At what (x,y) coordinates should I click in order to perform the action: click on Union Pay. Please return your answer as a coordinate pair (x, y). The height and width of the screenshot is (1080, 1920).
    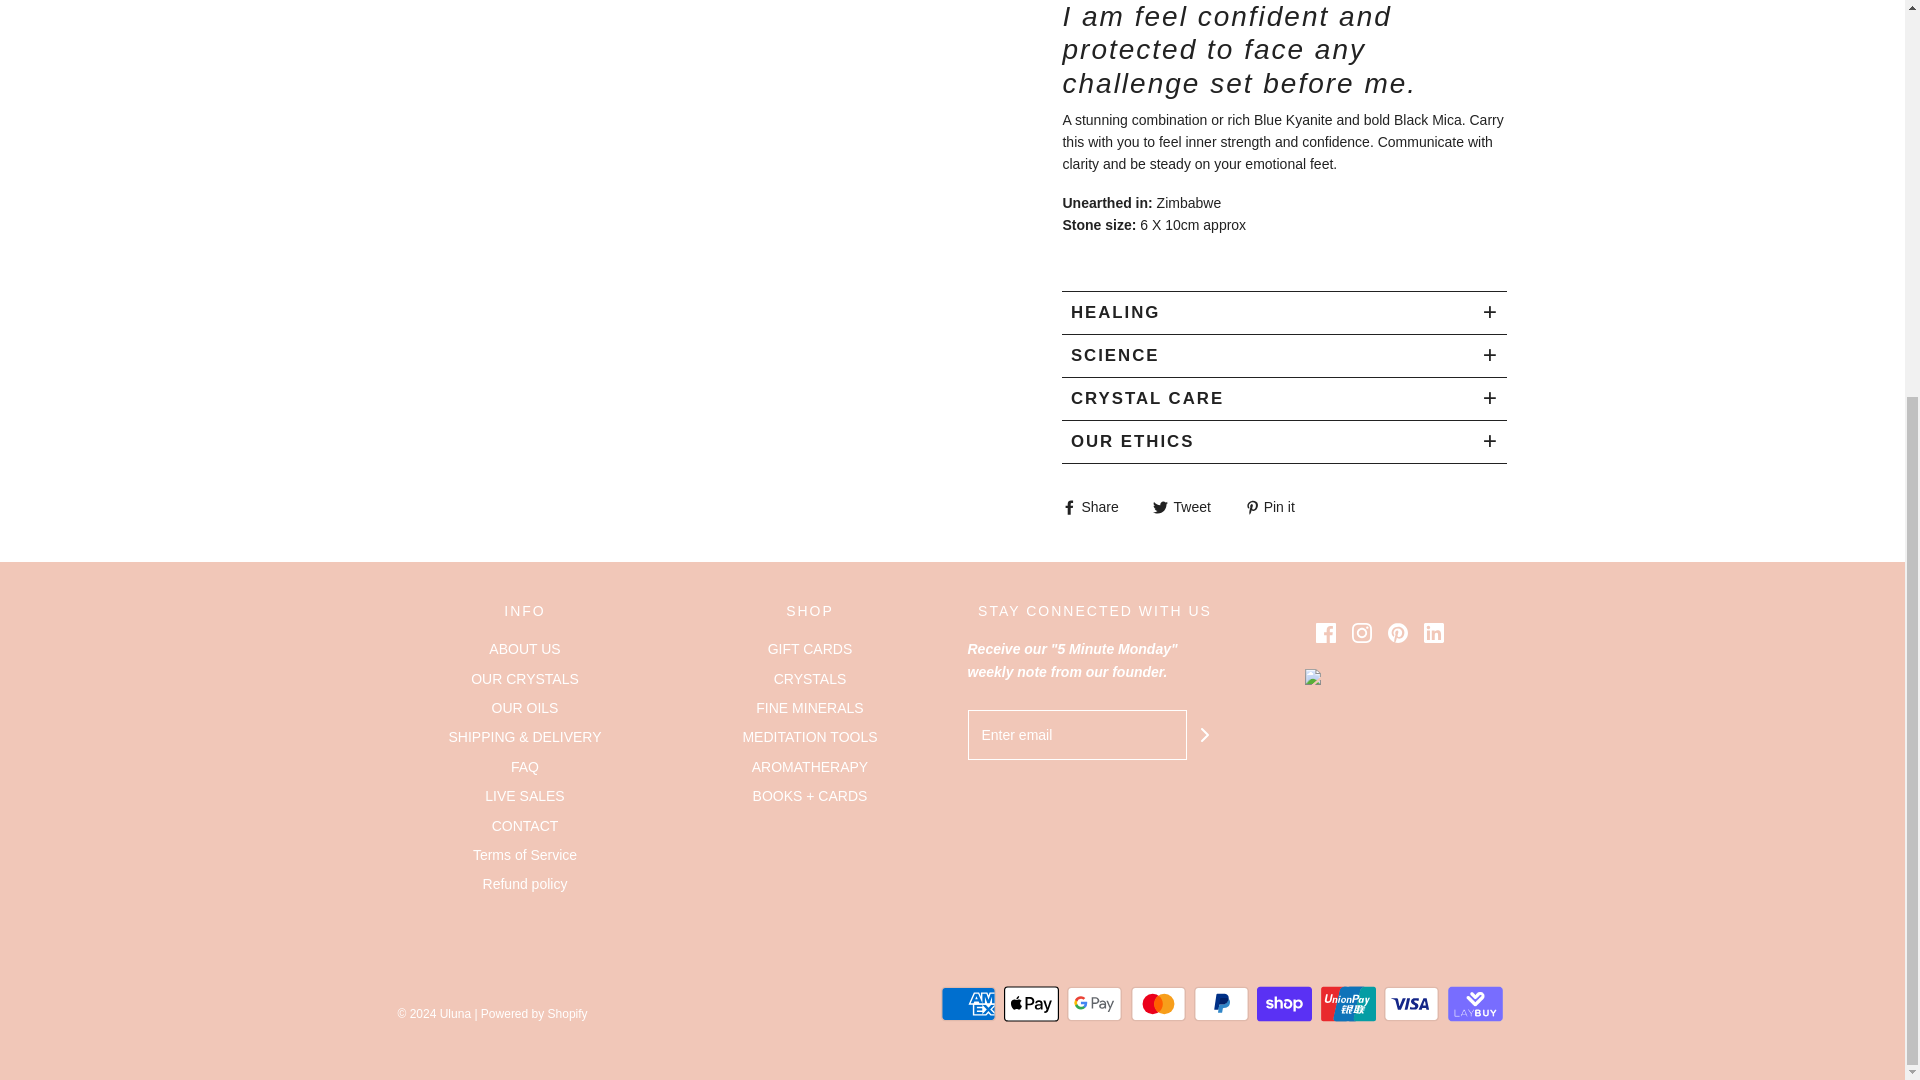
    Looking at the image, I should click on (1348, 1003).